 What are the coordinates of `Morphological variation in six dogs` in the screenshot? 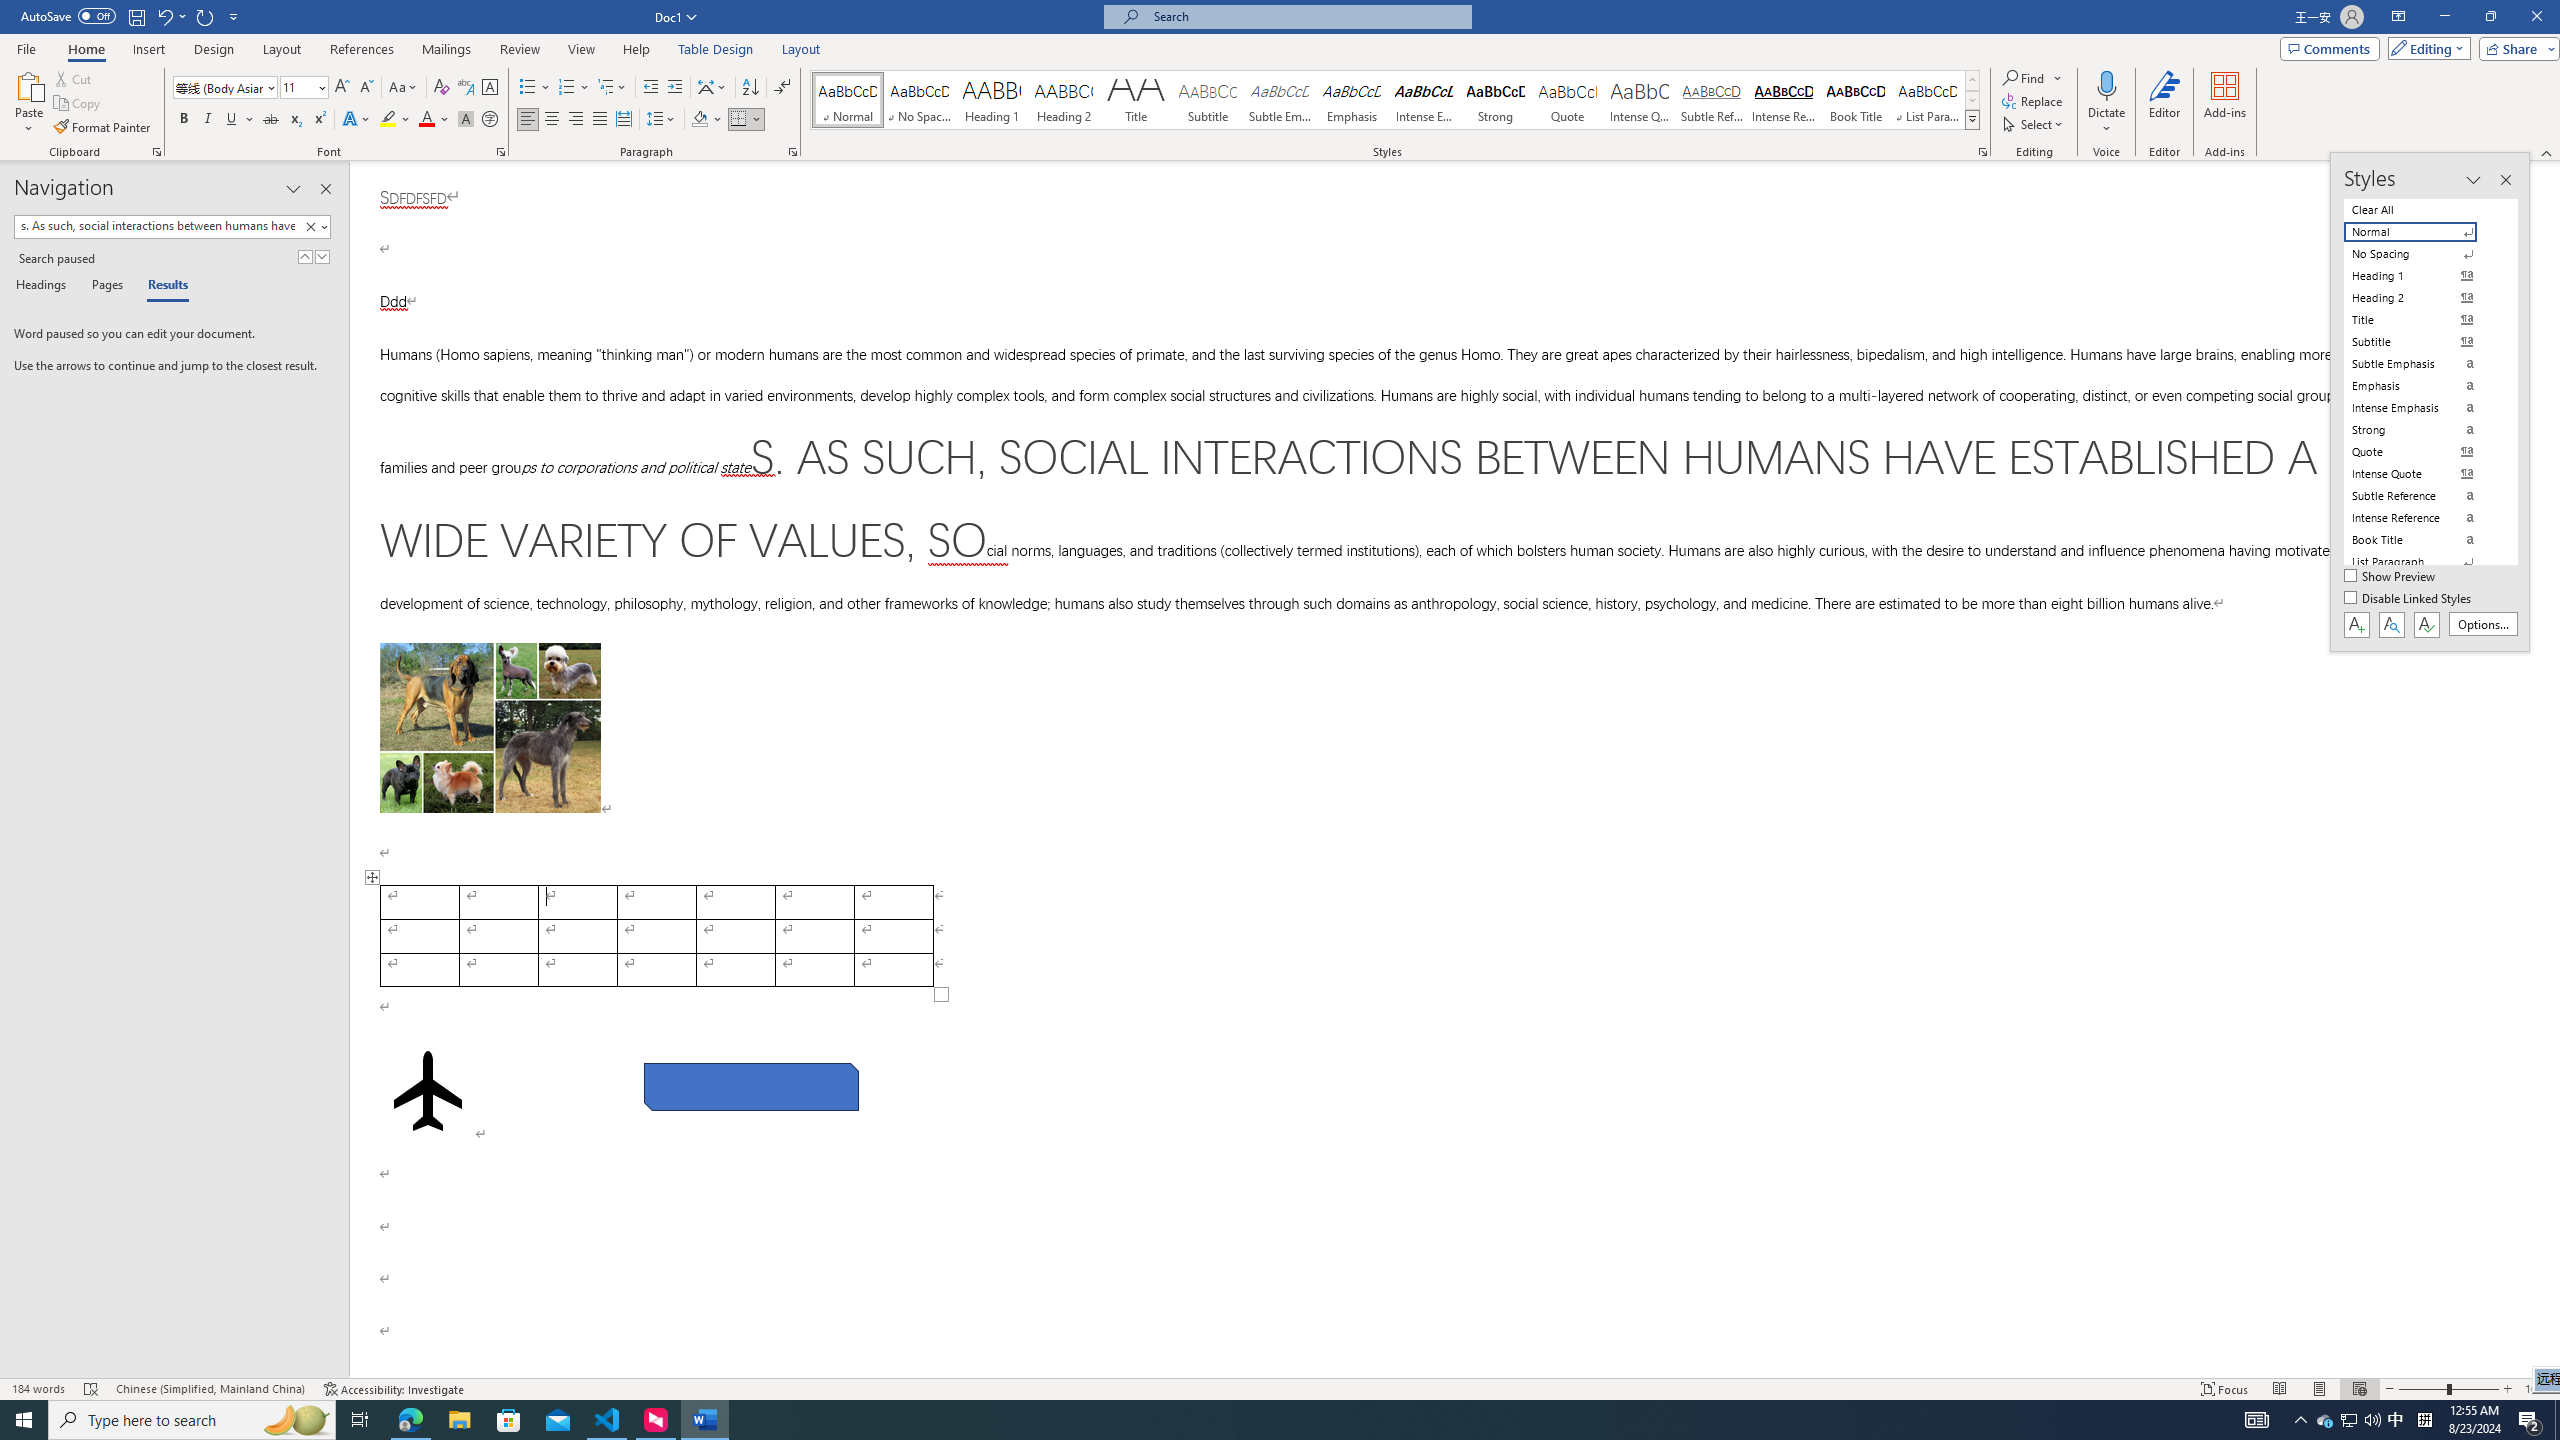 It's located at (490, 728).